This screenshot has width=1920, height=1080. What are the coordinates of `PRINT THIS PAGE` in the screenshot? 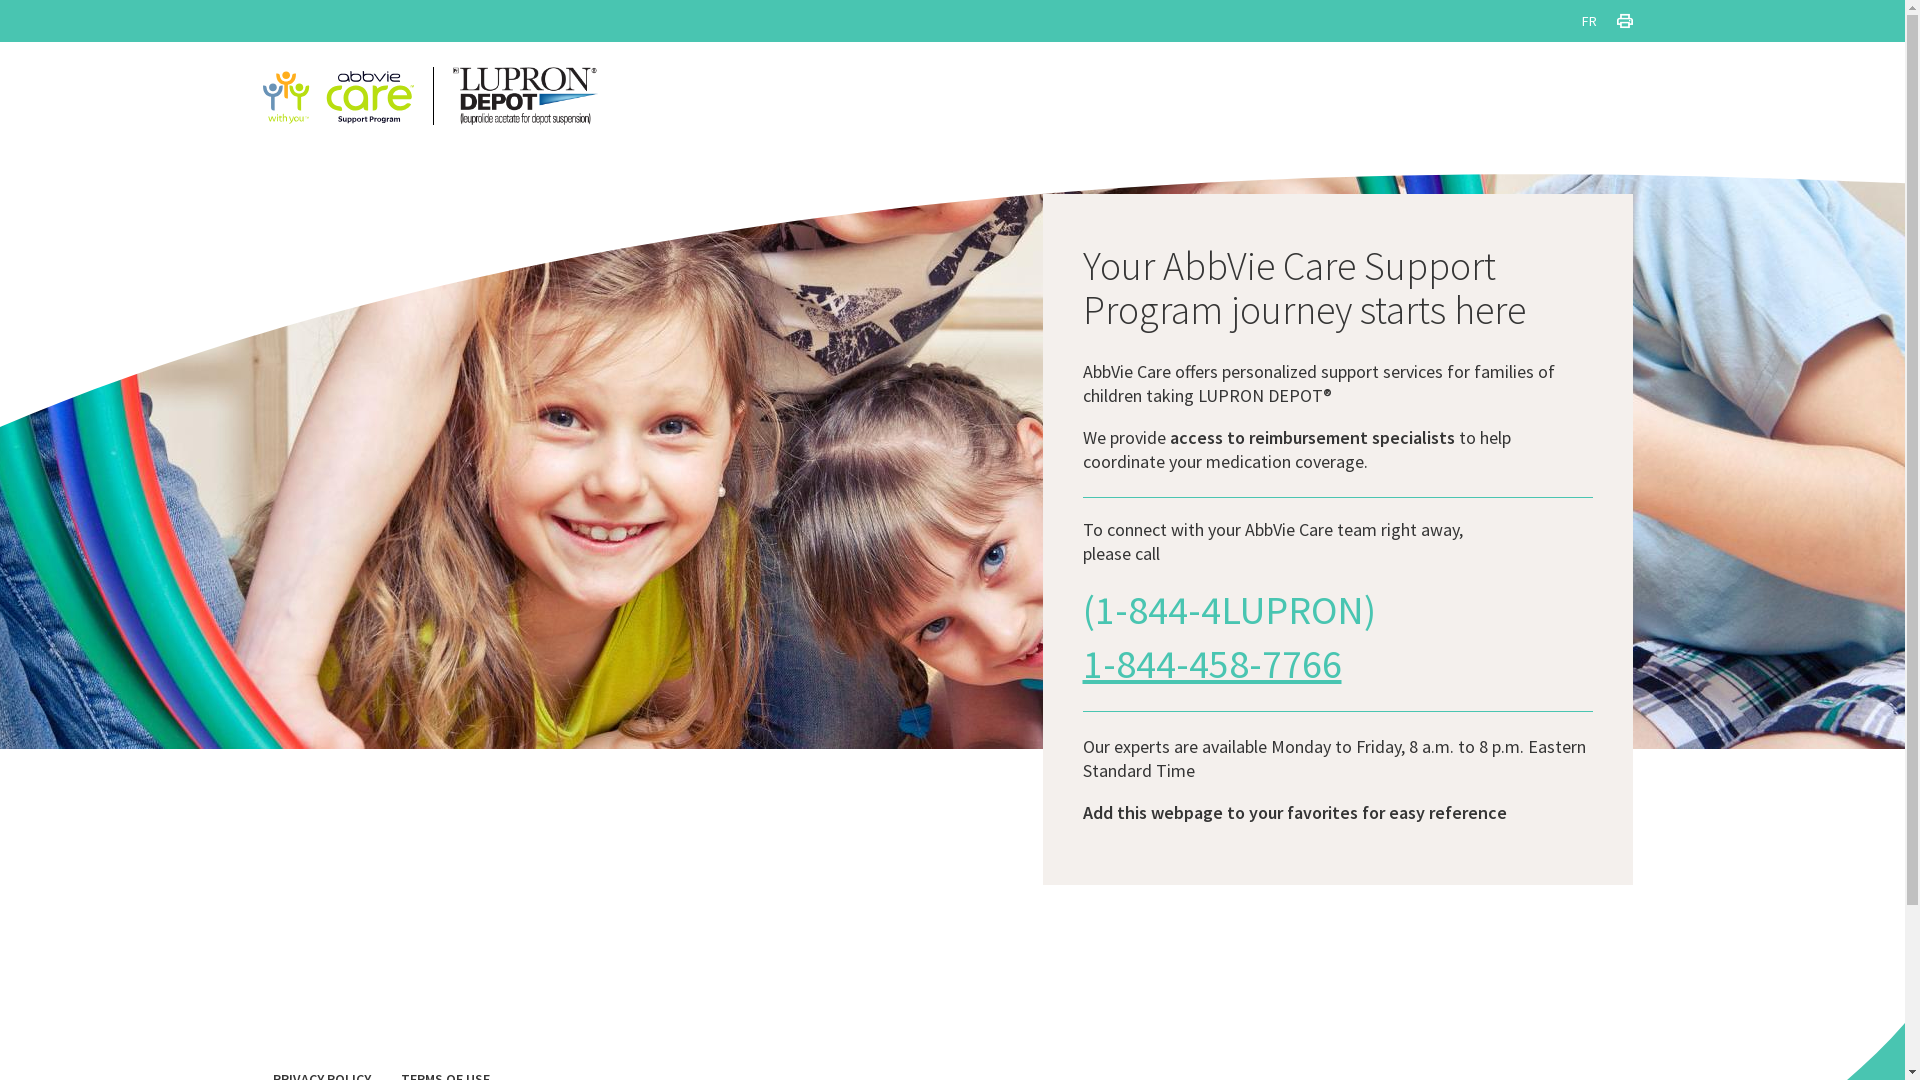 It's located at (1624, 21).